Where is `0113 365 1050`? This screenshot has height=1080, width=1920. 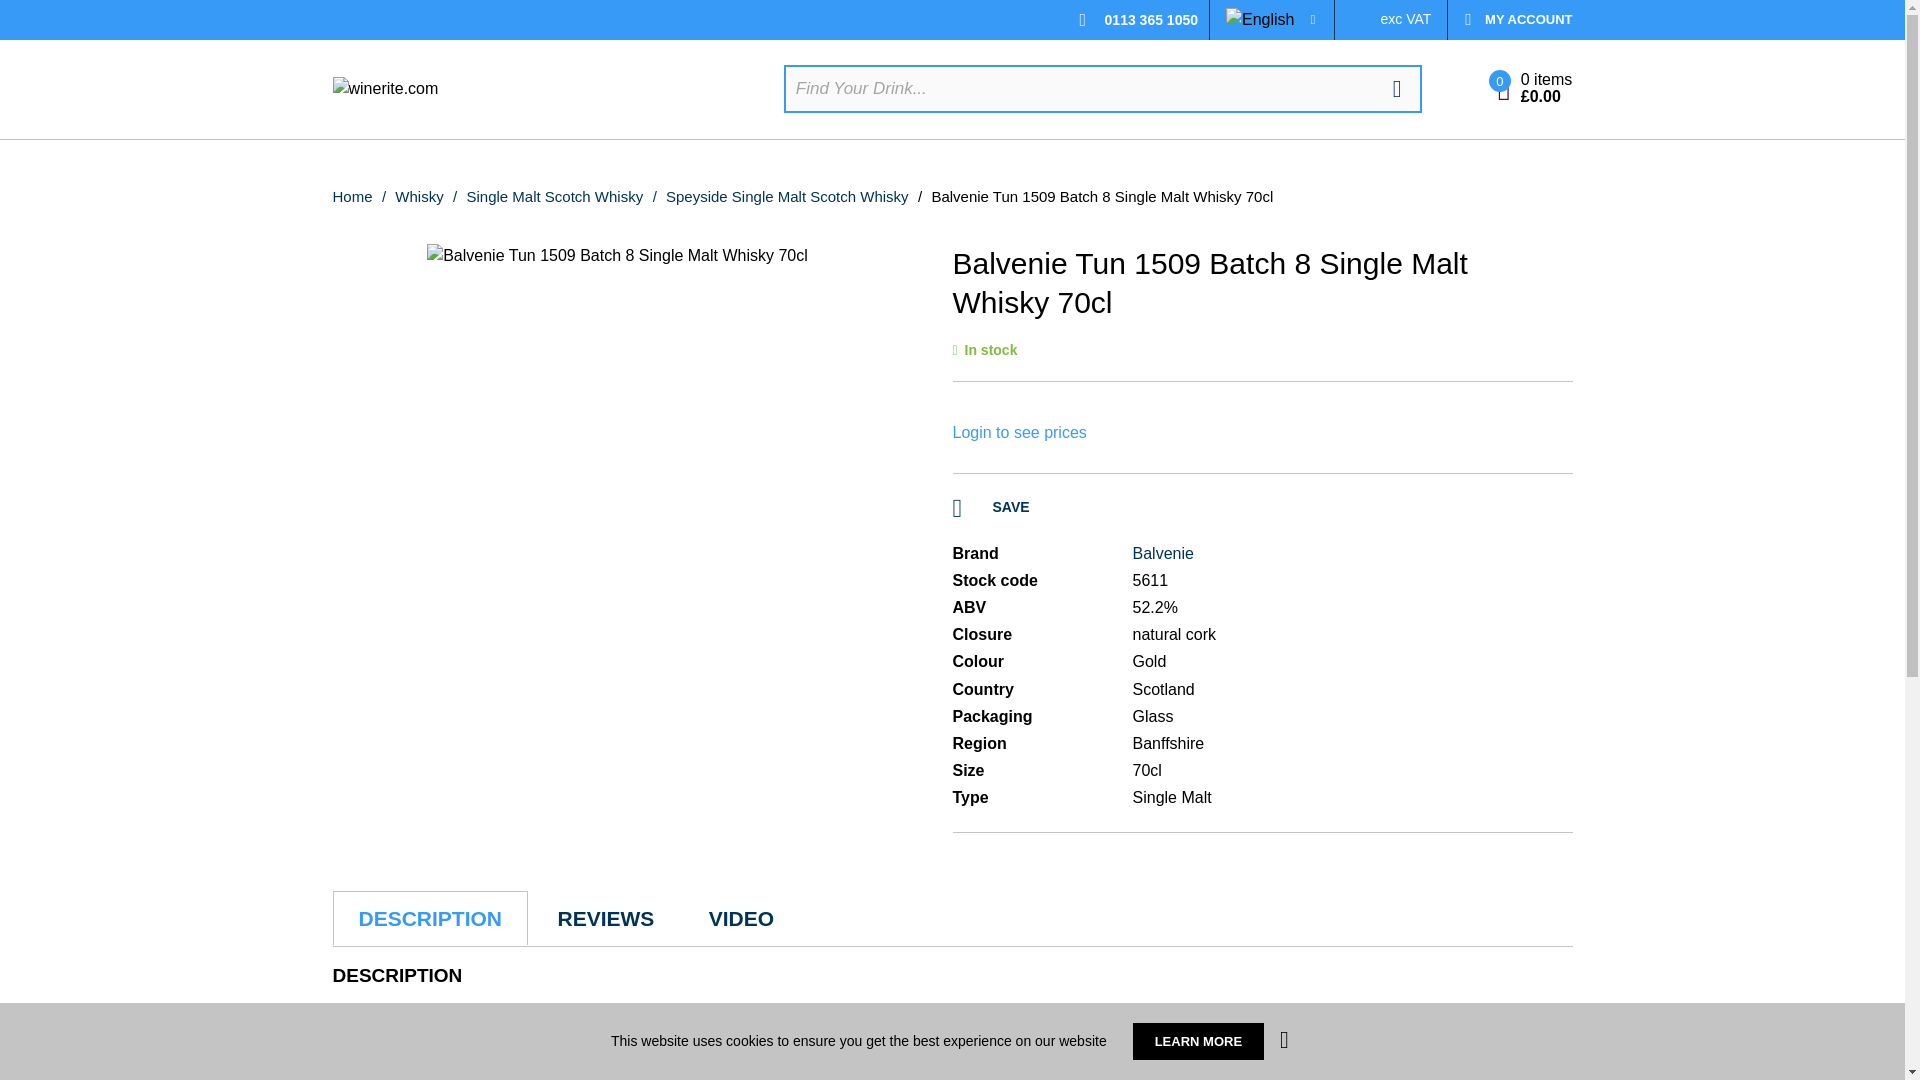
0113 365 1050 is located at coordinates (1152, 20).